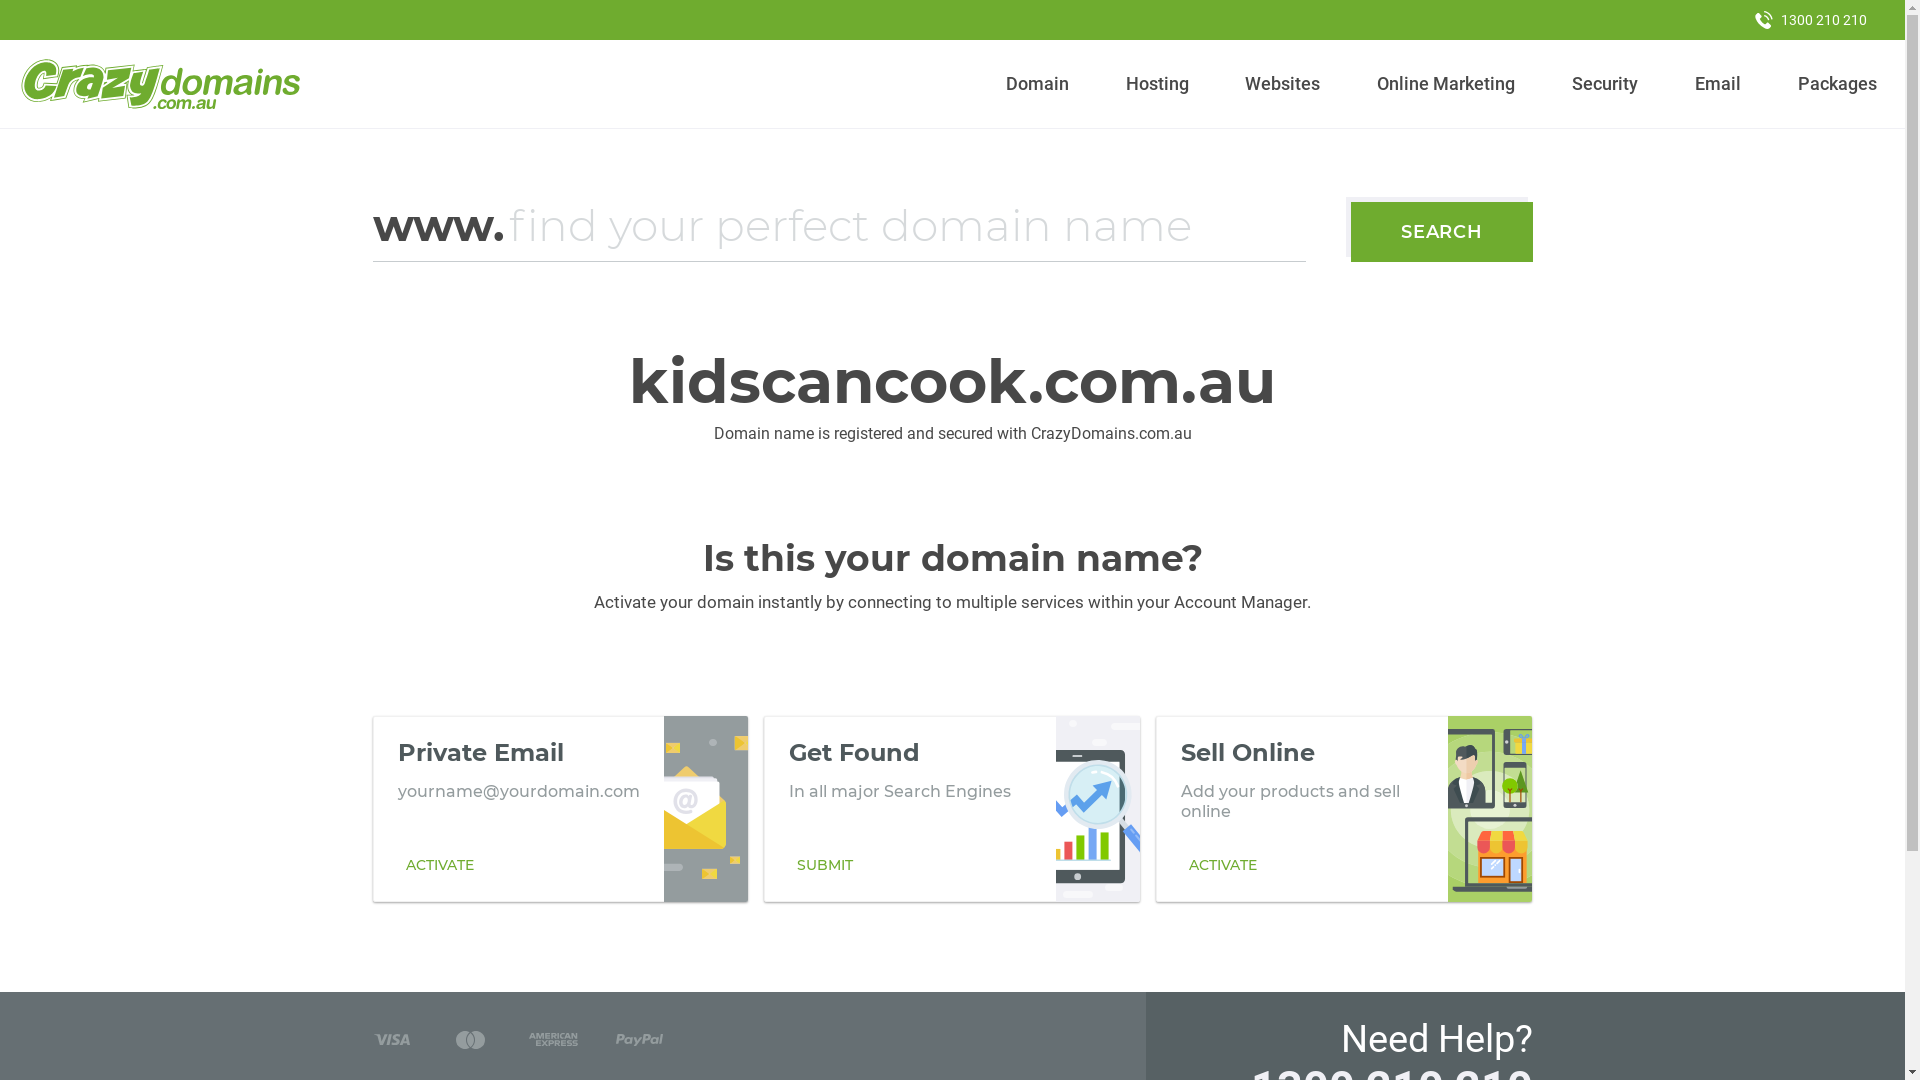  Describe the element at coordinates (1442, 232) in the screenshot. I see `SEARCH` at that location.